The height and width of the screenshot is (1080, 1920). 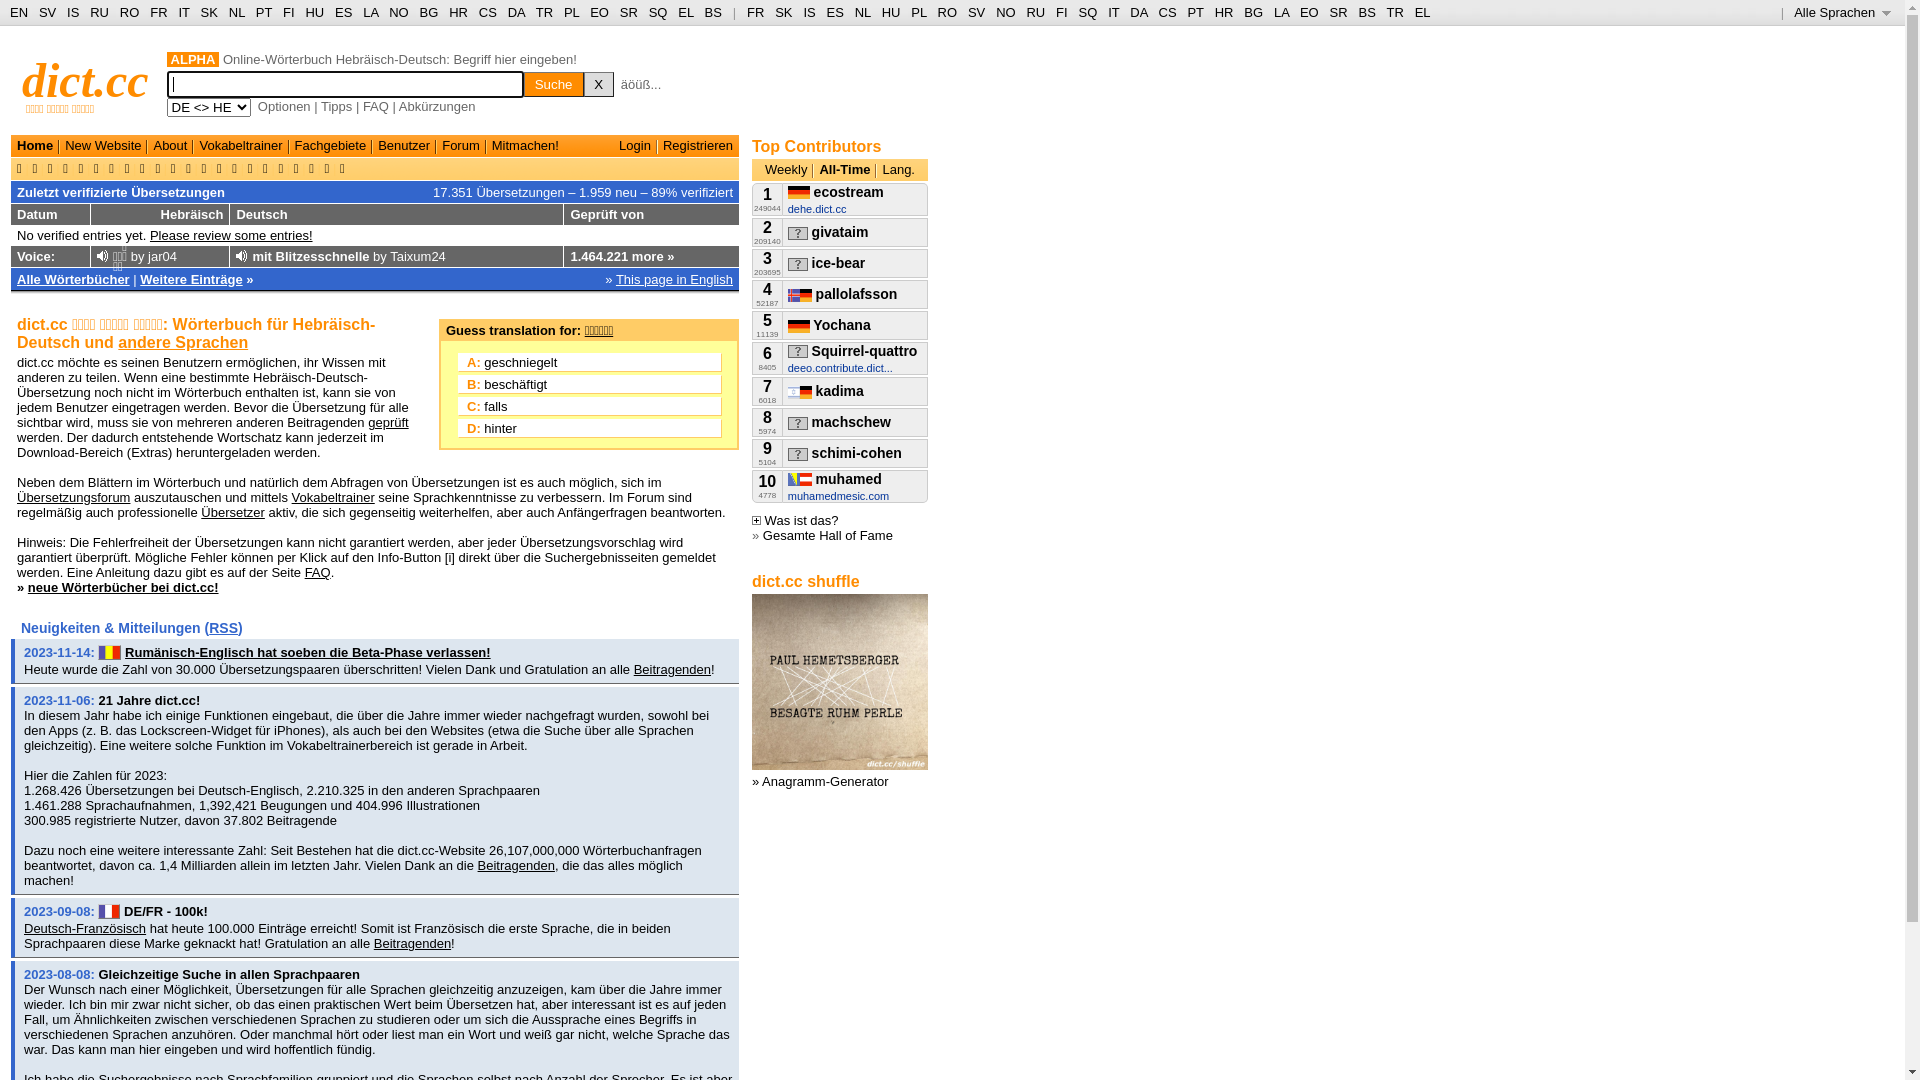 What do you see at coordinates (863, 12) in the screenshot?
I see `NL` at bounding box center [863, 12].